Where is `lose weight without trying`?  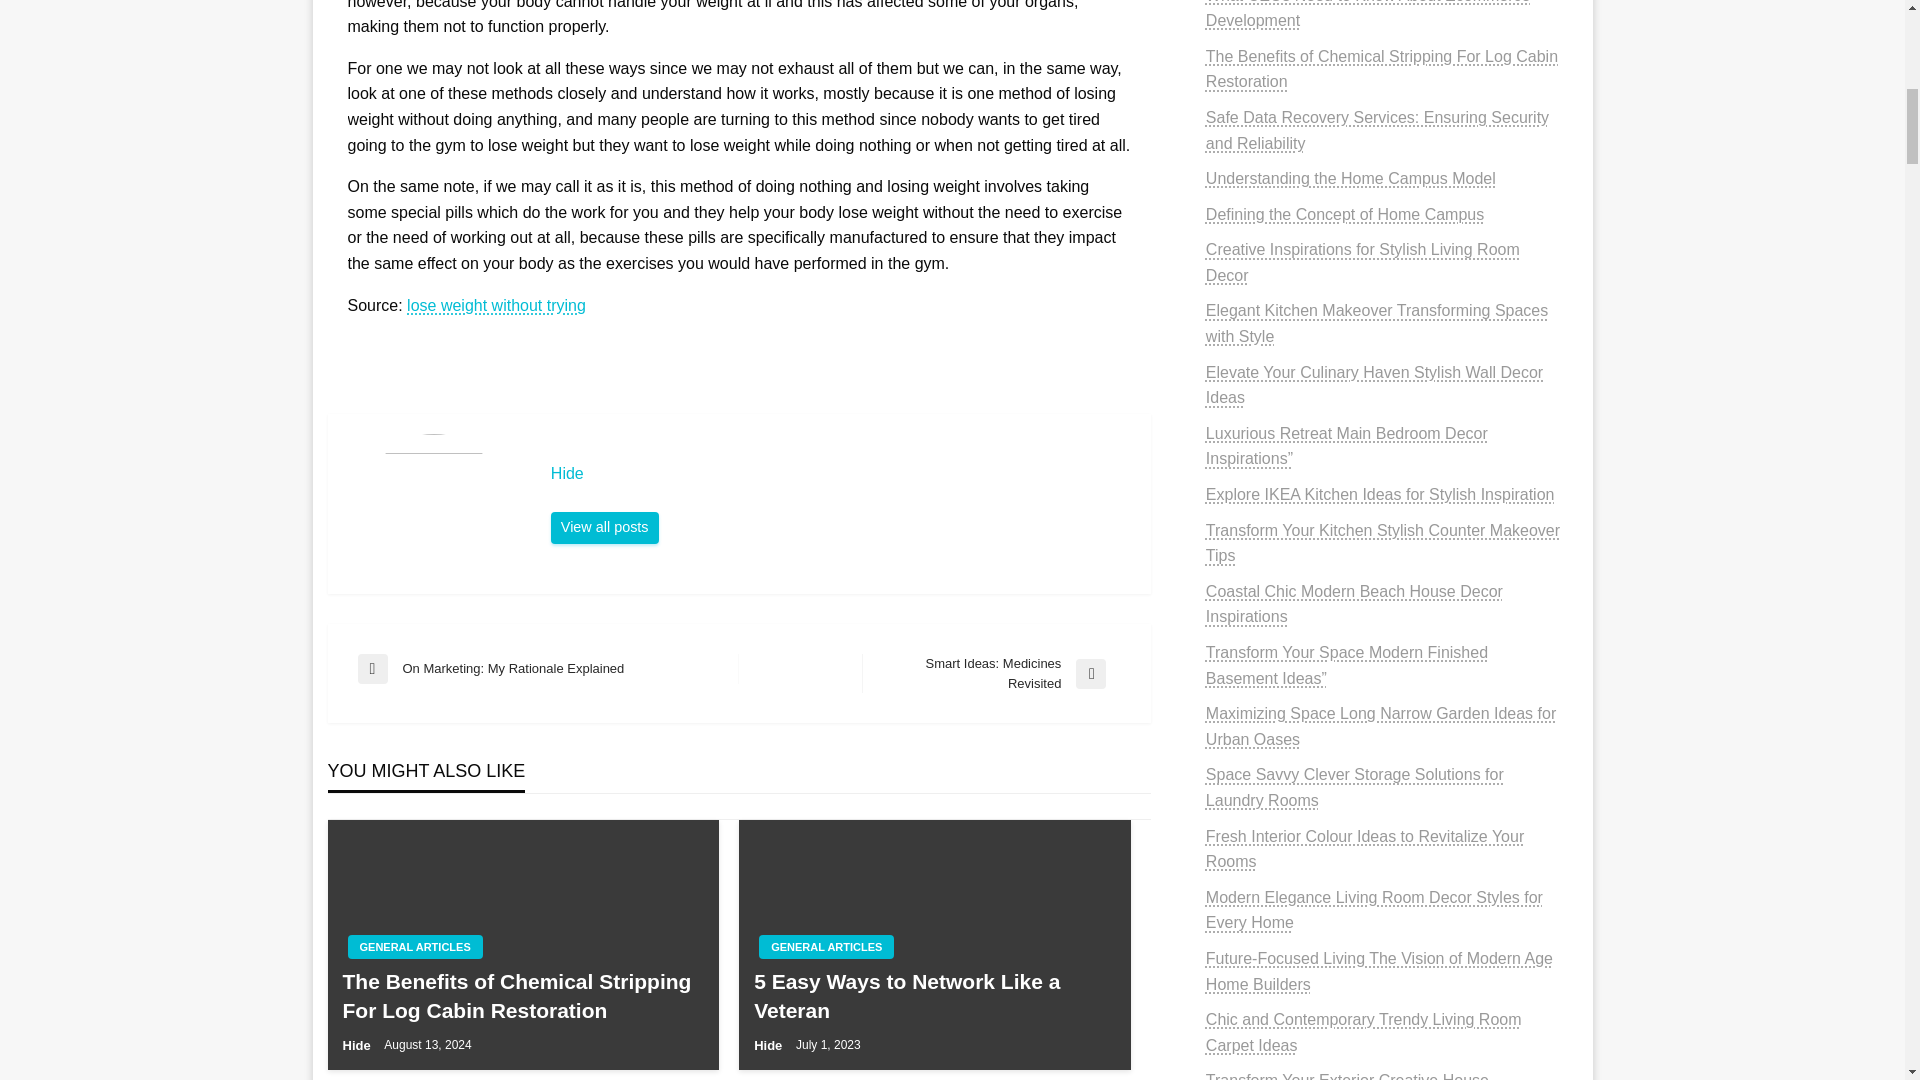
lose weight without trying is located at coordinates (496, 306).